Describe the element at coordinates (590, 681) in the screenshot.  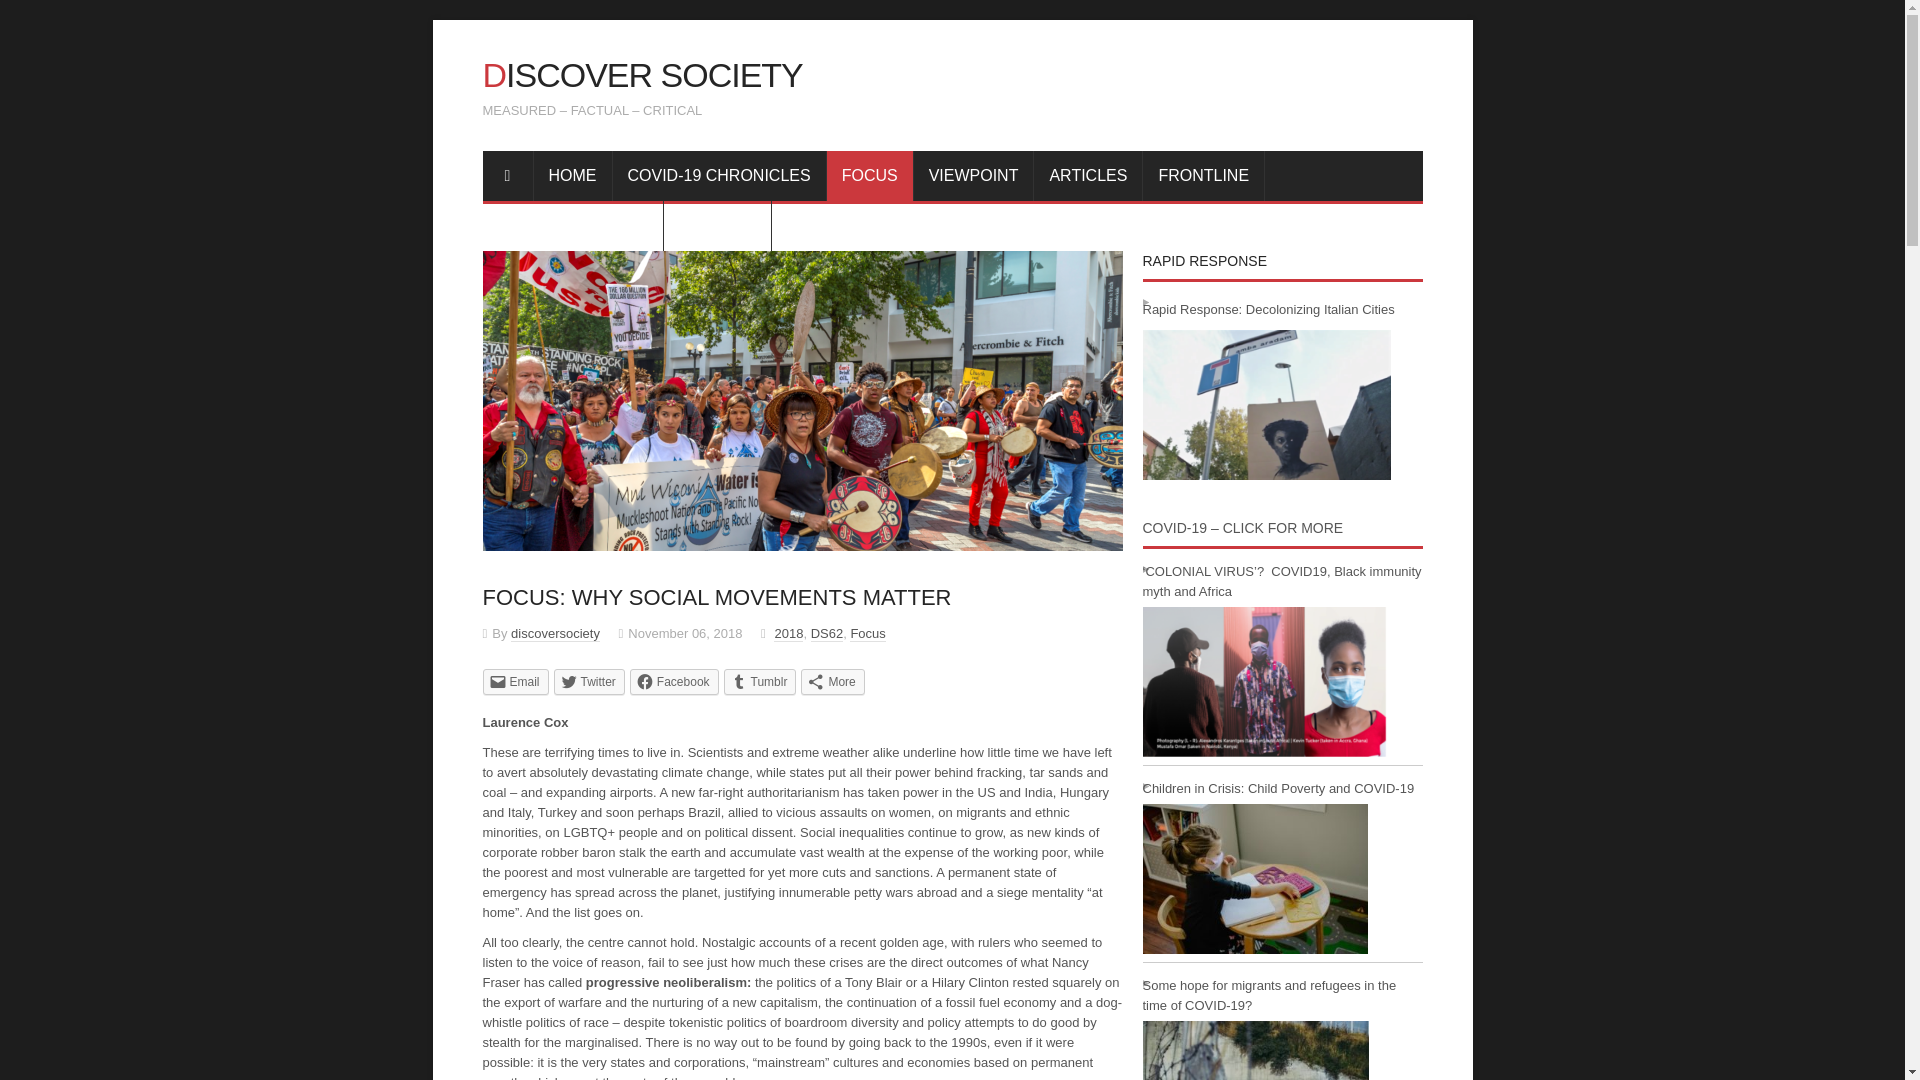
I see `Twitter` at that location.